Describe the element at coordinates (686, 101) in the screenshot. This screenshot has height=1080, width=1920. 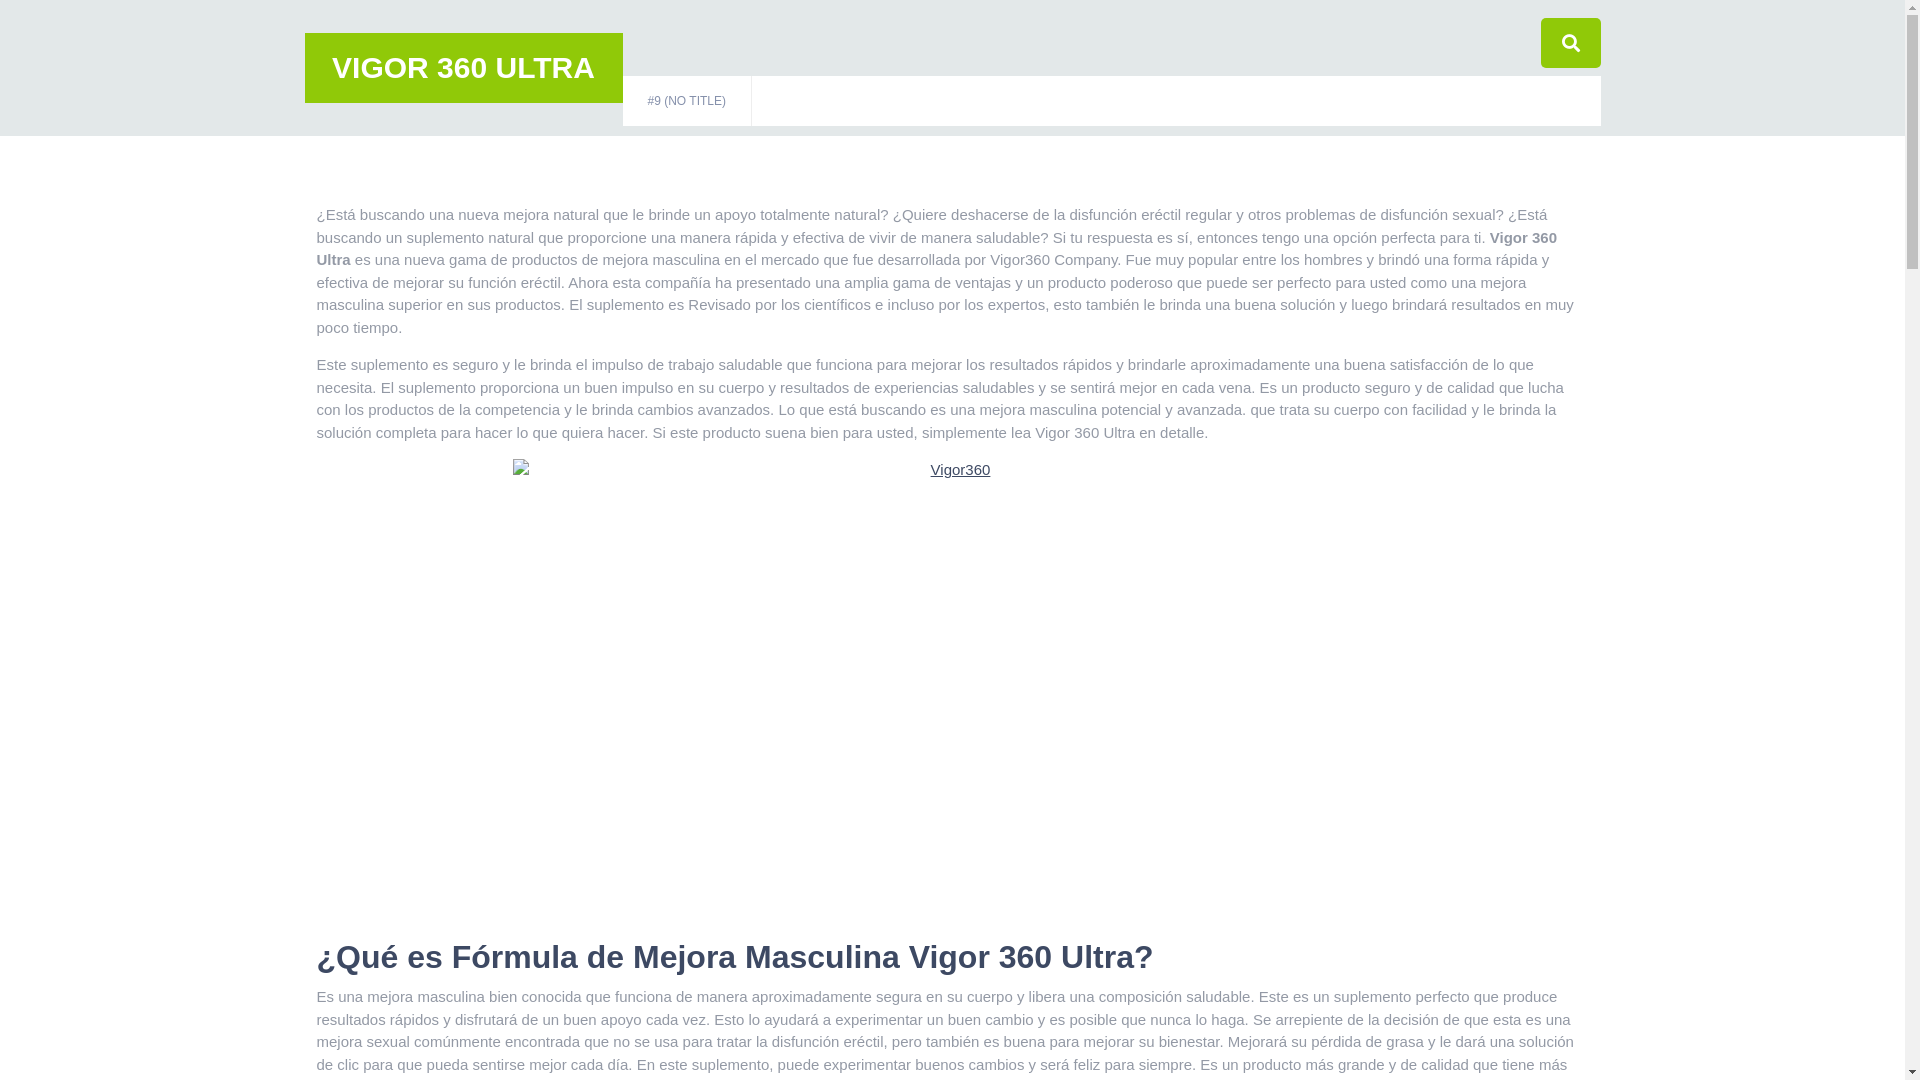
I see `#9 (NO TITLE)` at that location.